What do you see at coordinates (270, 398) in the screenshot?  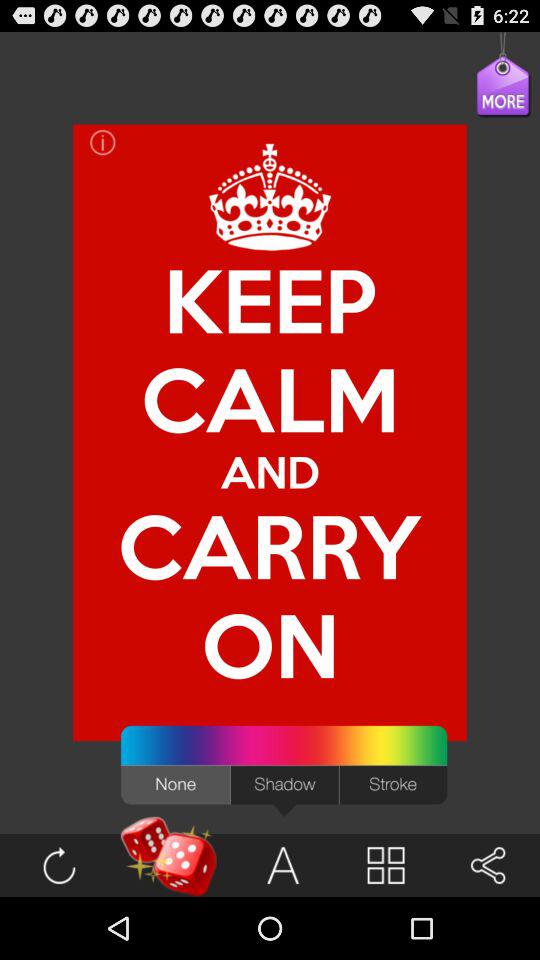 I see `flip until the calm` at bounding box center [270, 398].